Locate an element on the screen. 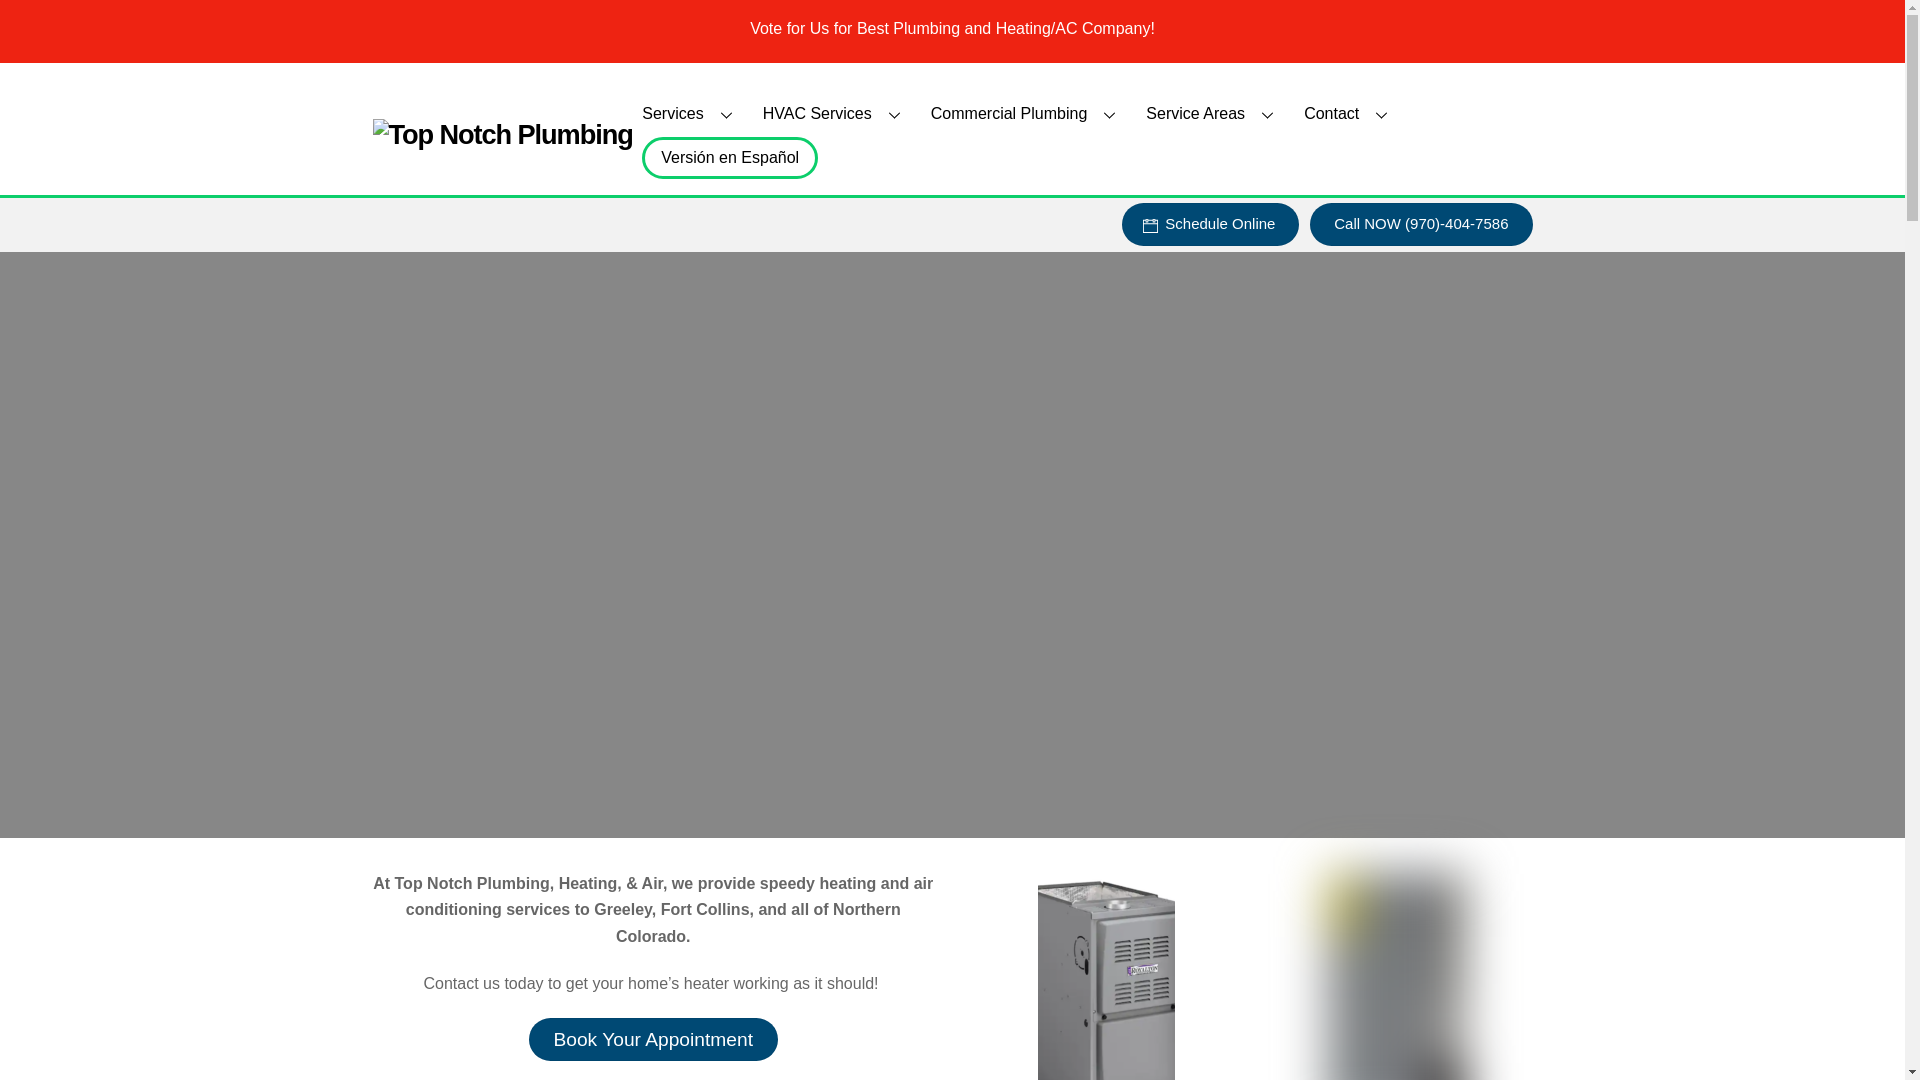 This screenshot has height=1080, width=1920. Contact is located at coordinates (1350, 114).